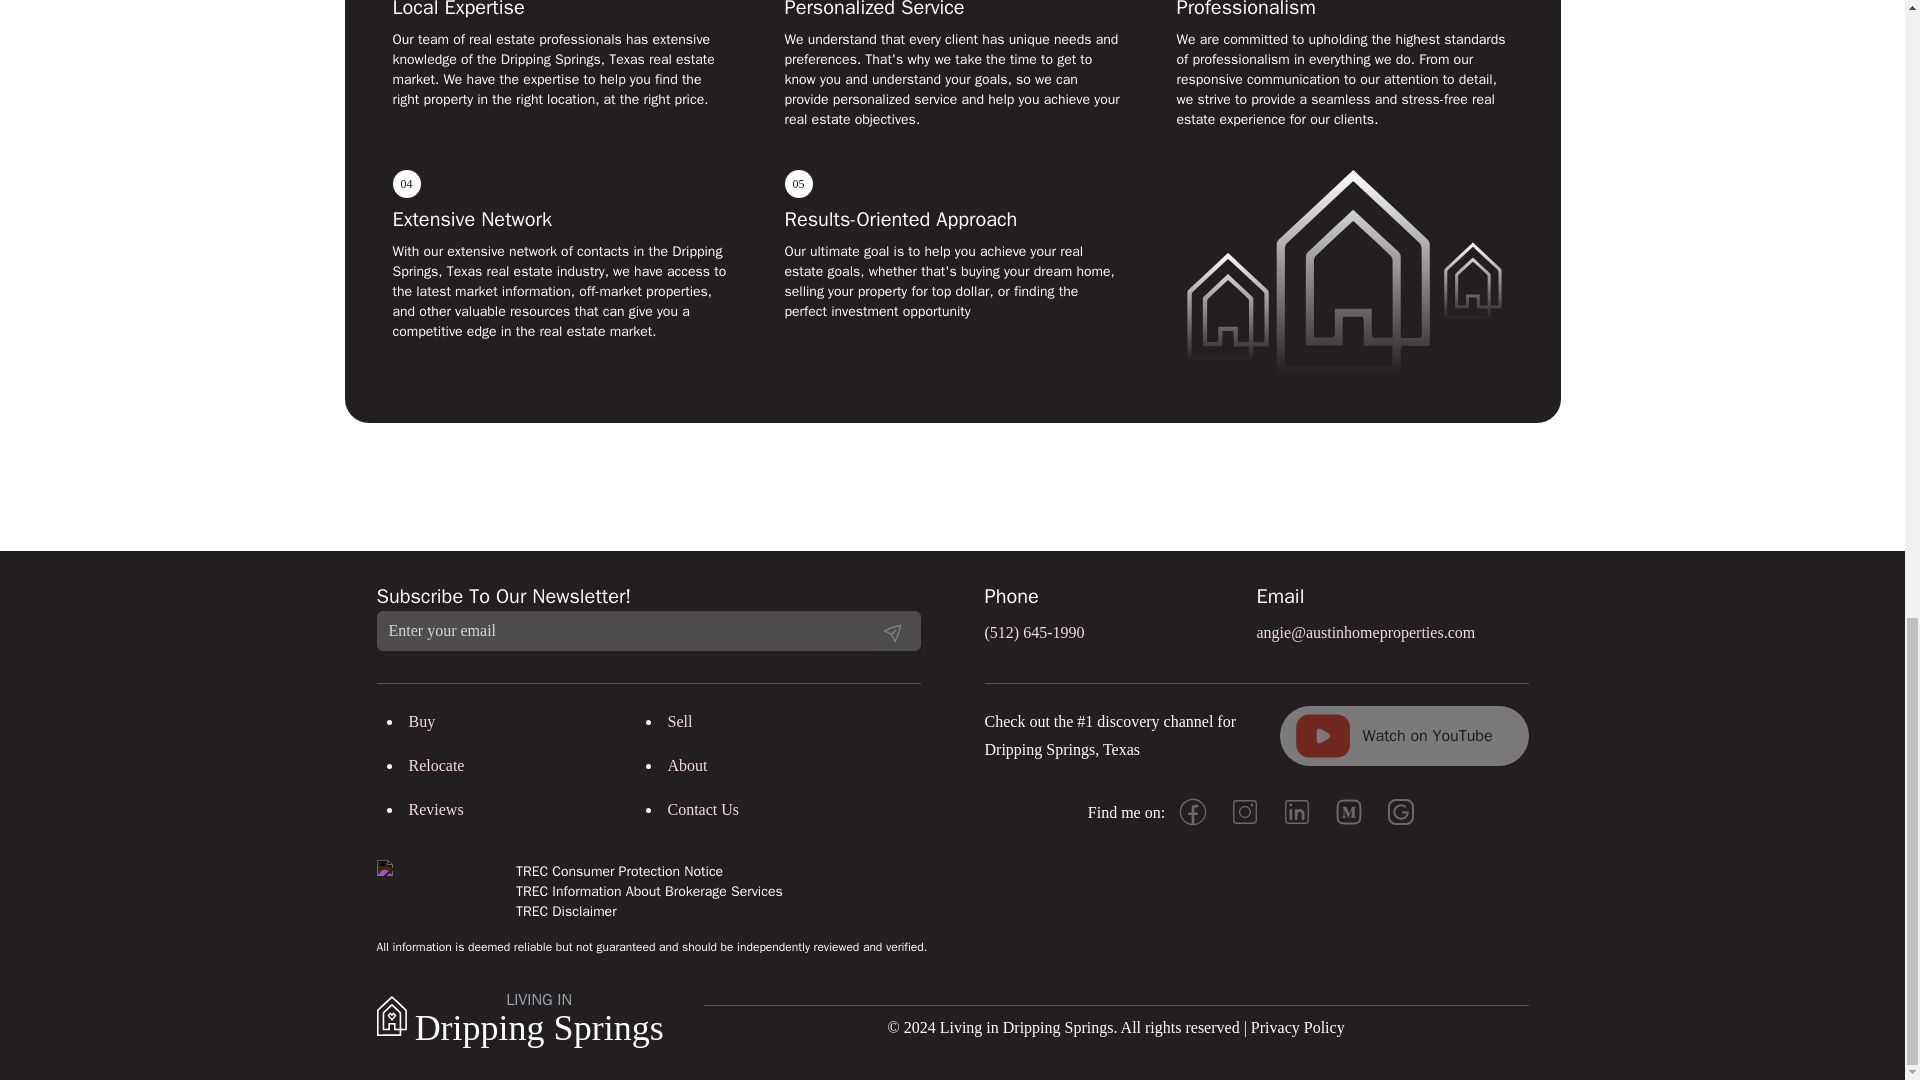  Describe the element at coordinates (1348, 812) in the screenshot. I see `Medium` at that location.